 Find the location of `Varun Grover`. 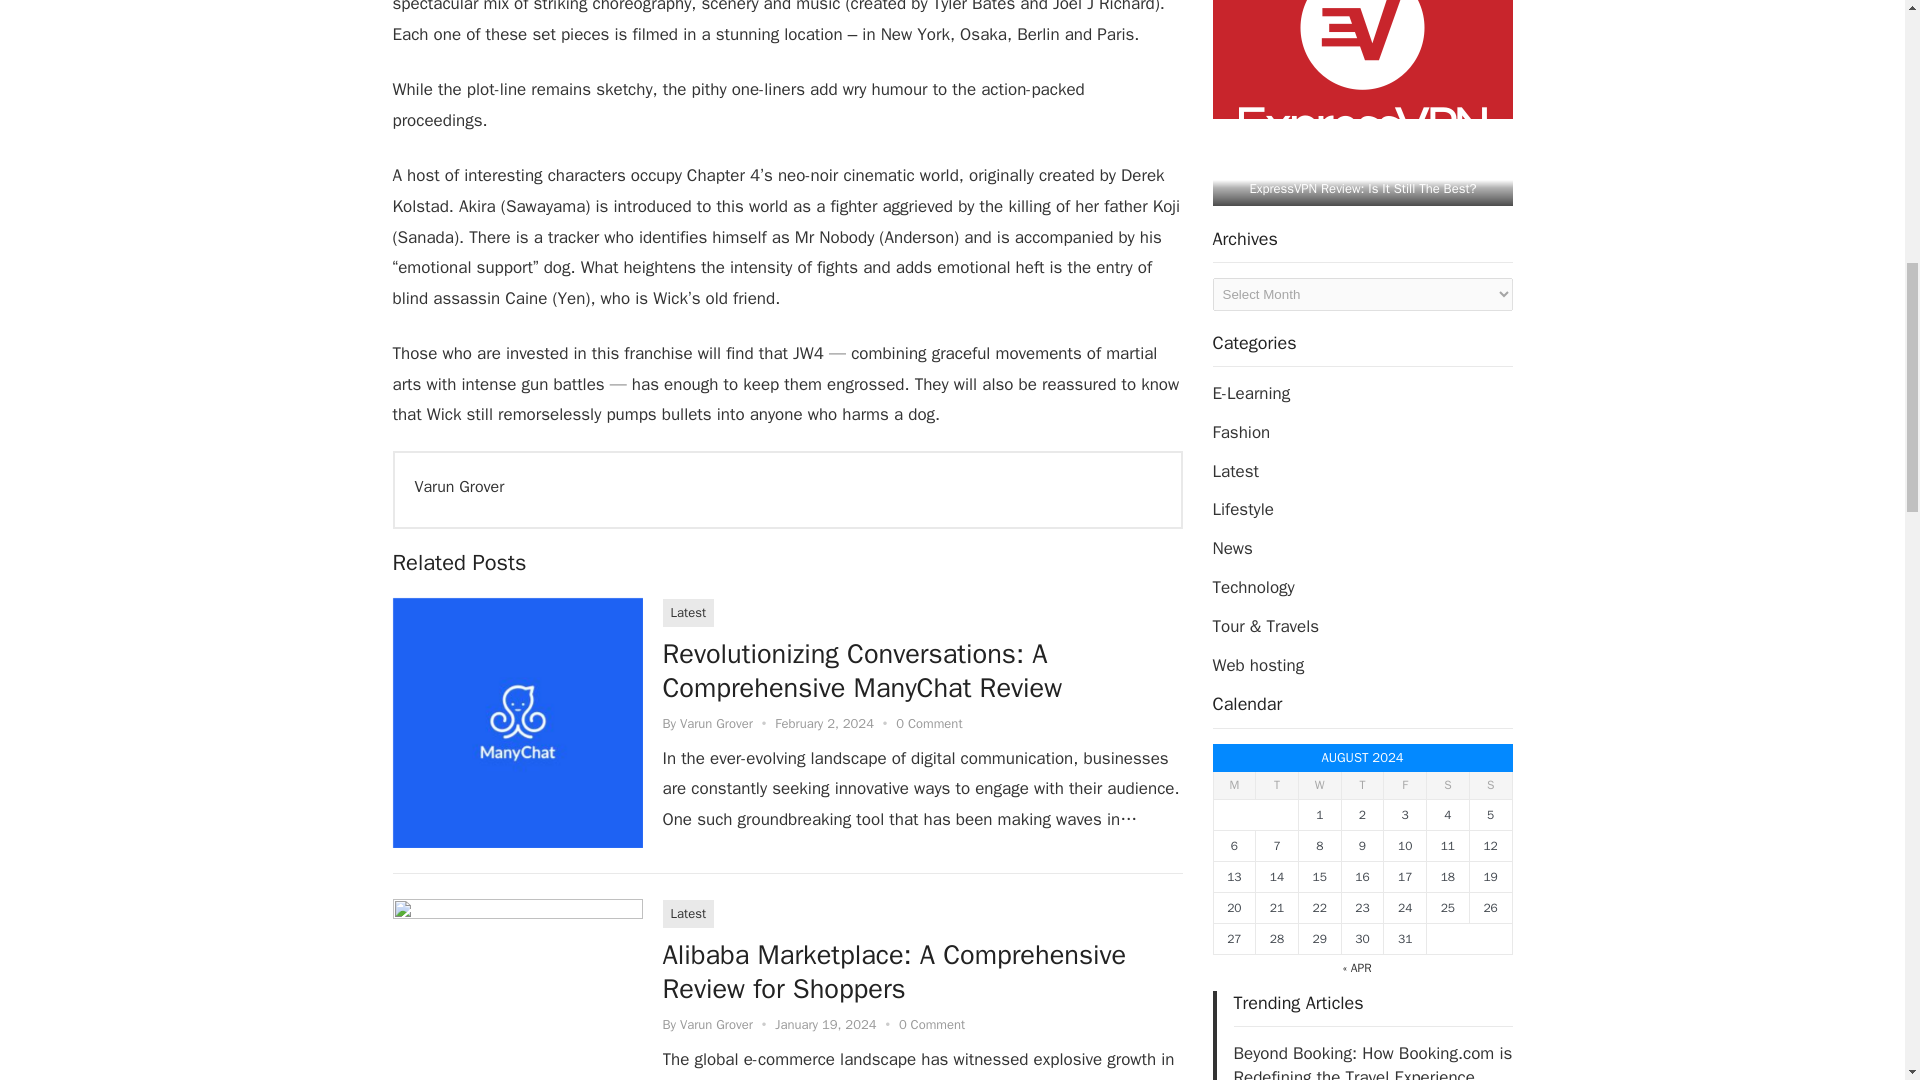

Varun Grover is located at coordinates (716, 1024).